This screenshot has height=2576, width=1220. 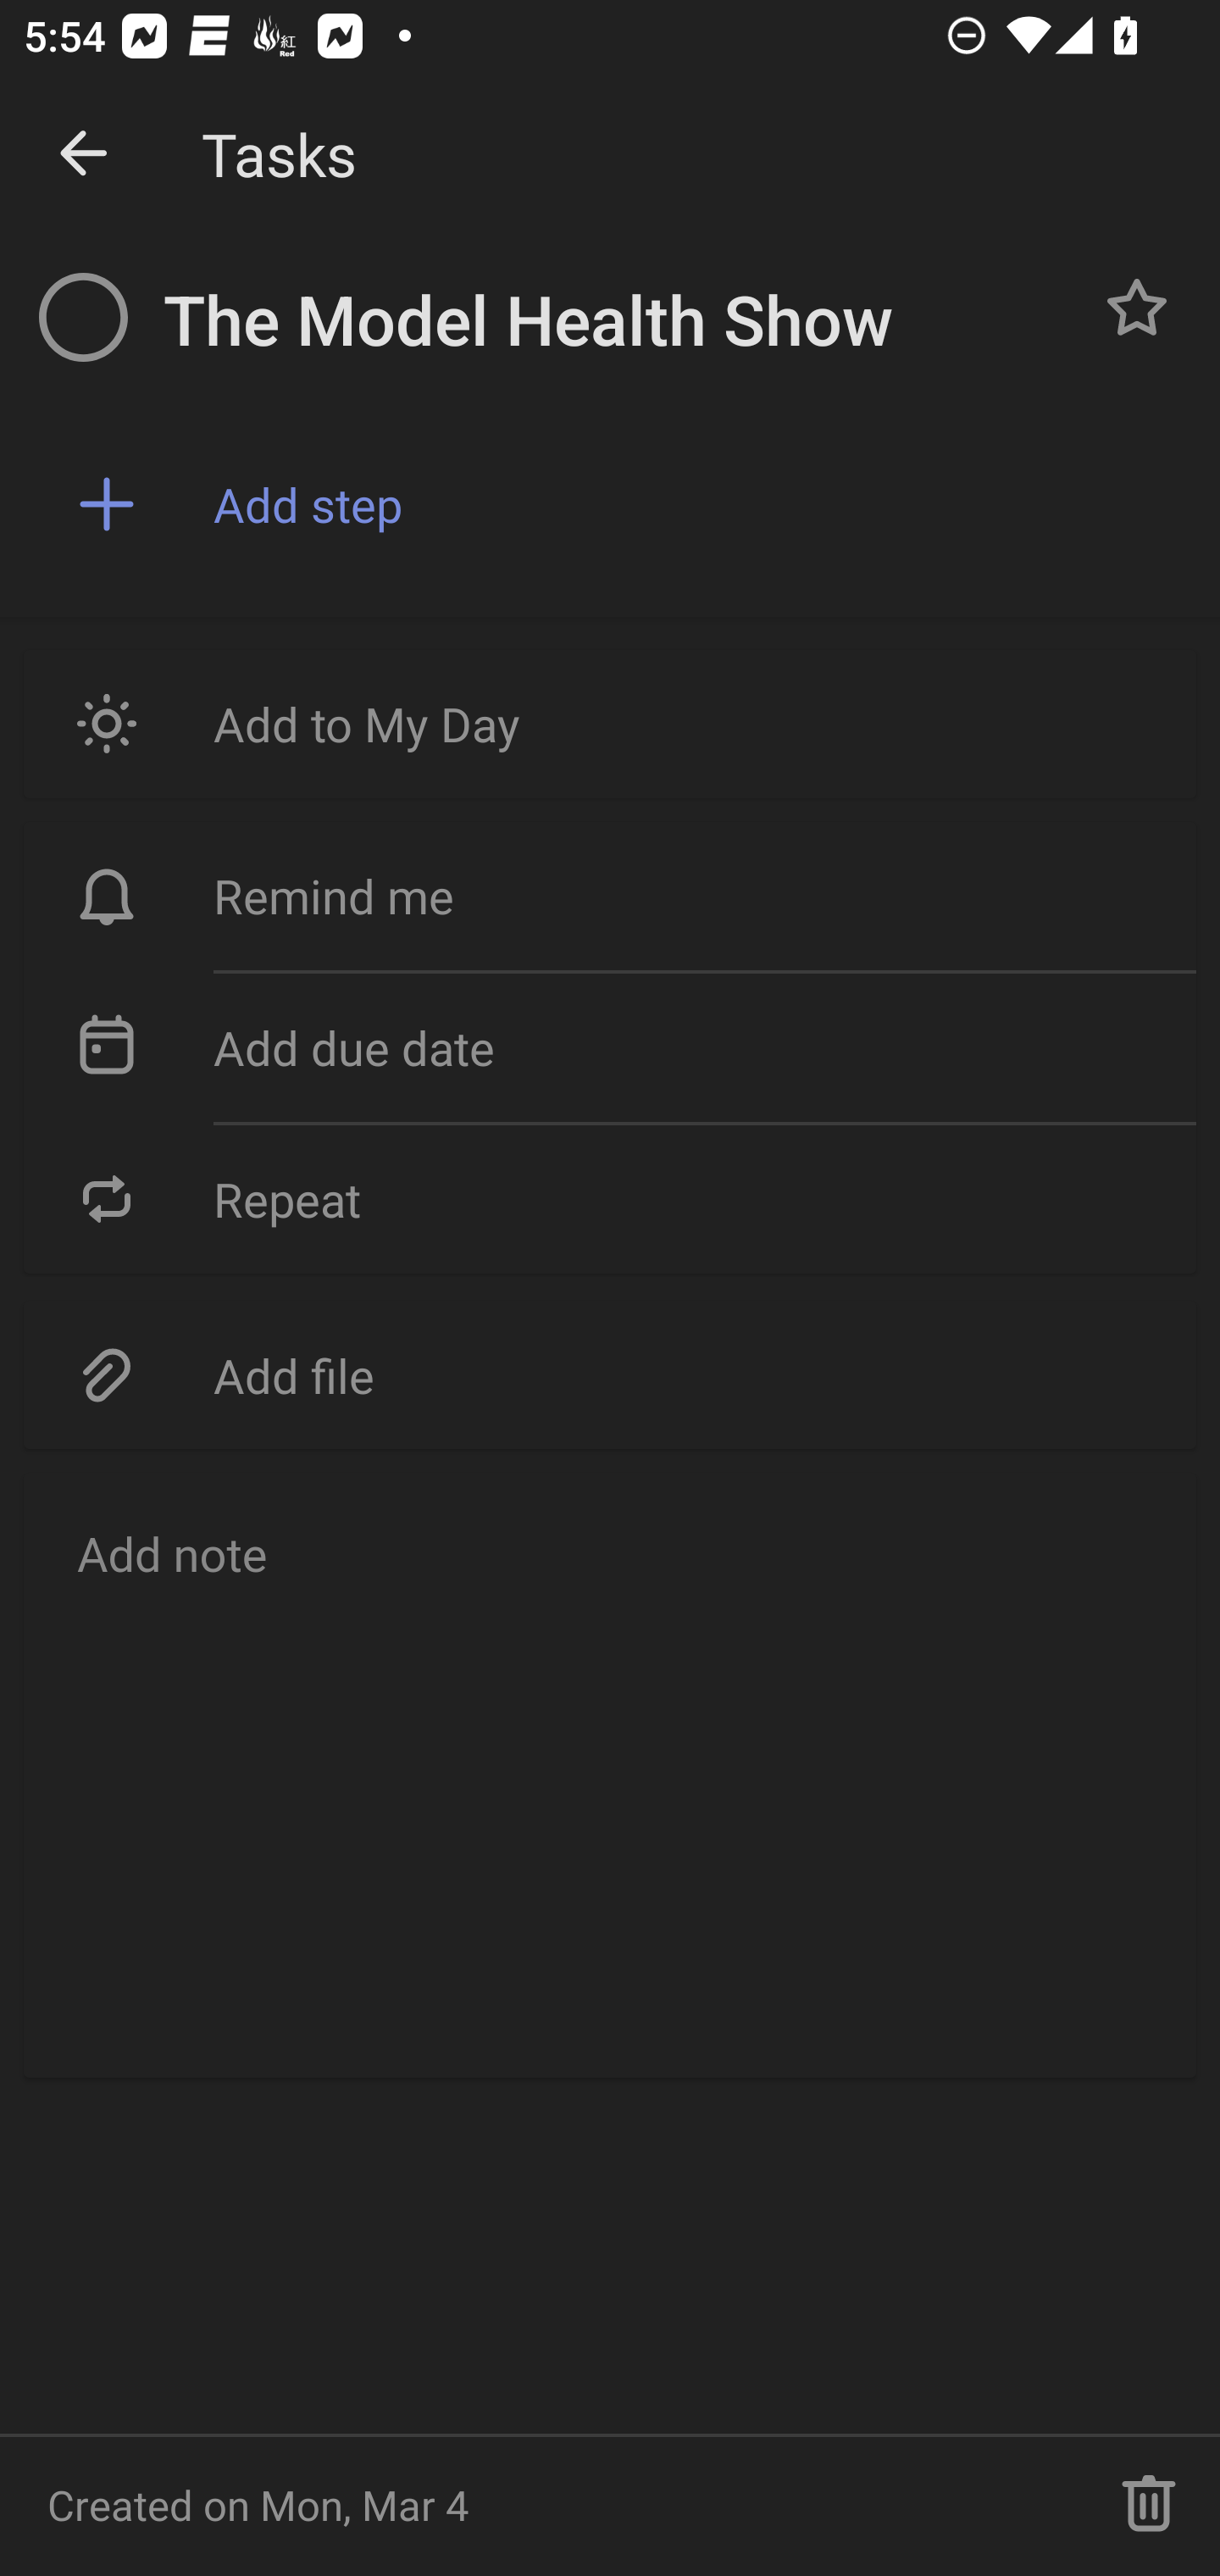 What do you see at coordinates (83, 317) in the screenshot?
I see `Incomplete task The Model Health Show, Button` at bounding box center [83, 317].